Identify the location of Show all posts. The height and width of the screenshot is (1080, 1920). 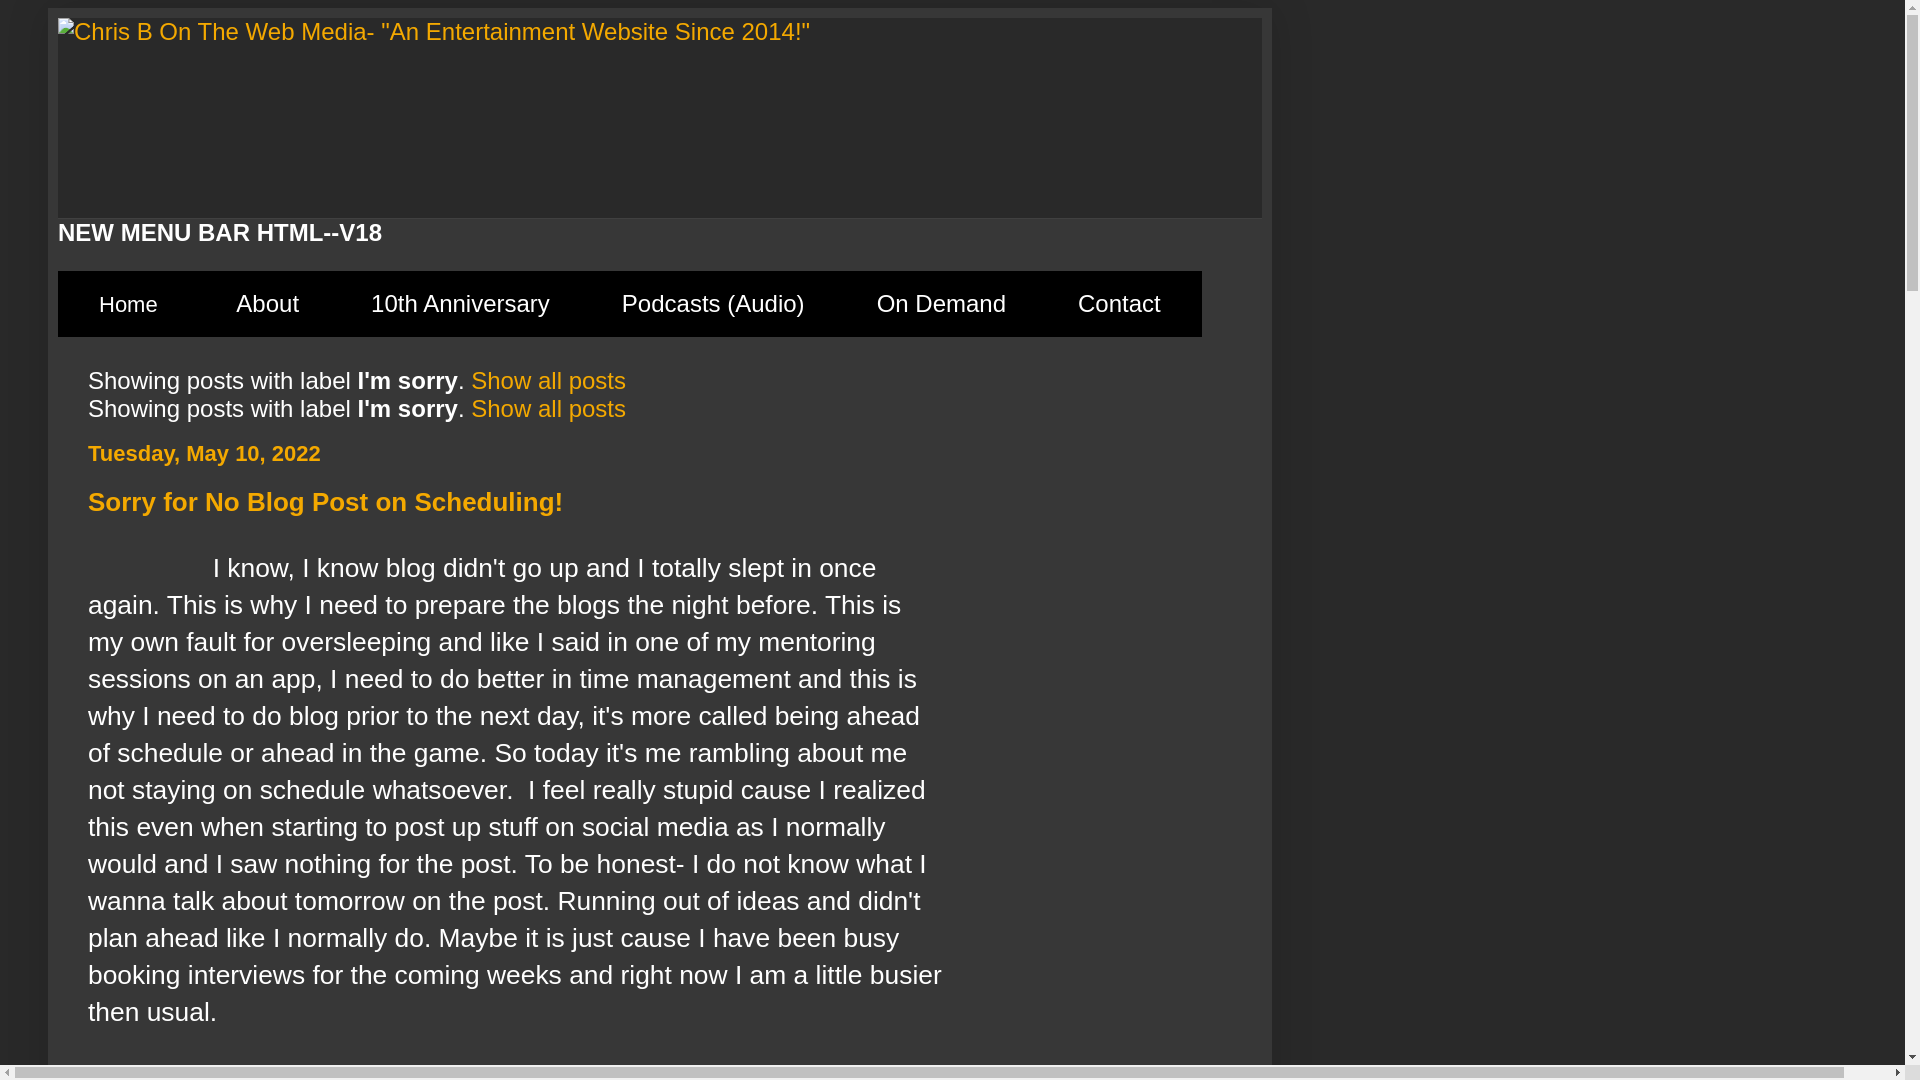
(548, 408).